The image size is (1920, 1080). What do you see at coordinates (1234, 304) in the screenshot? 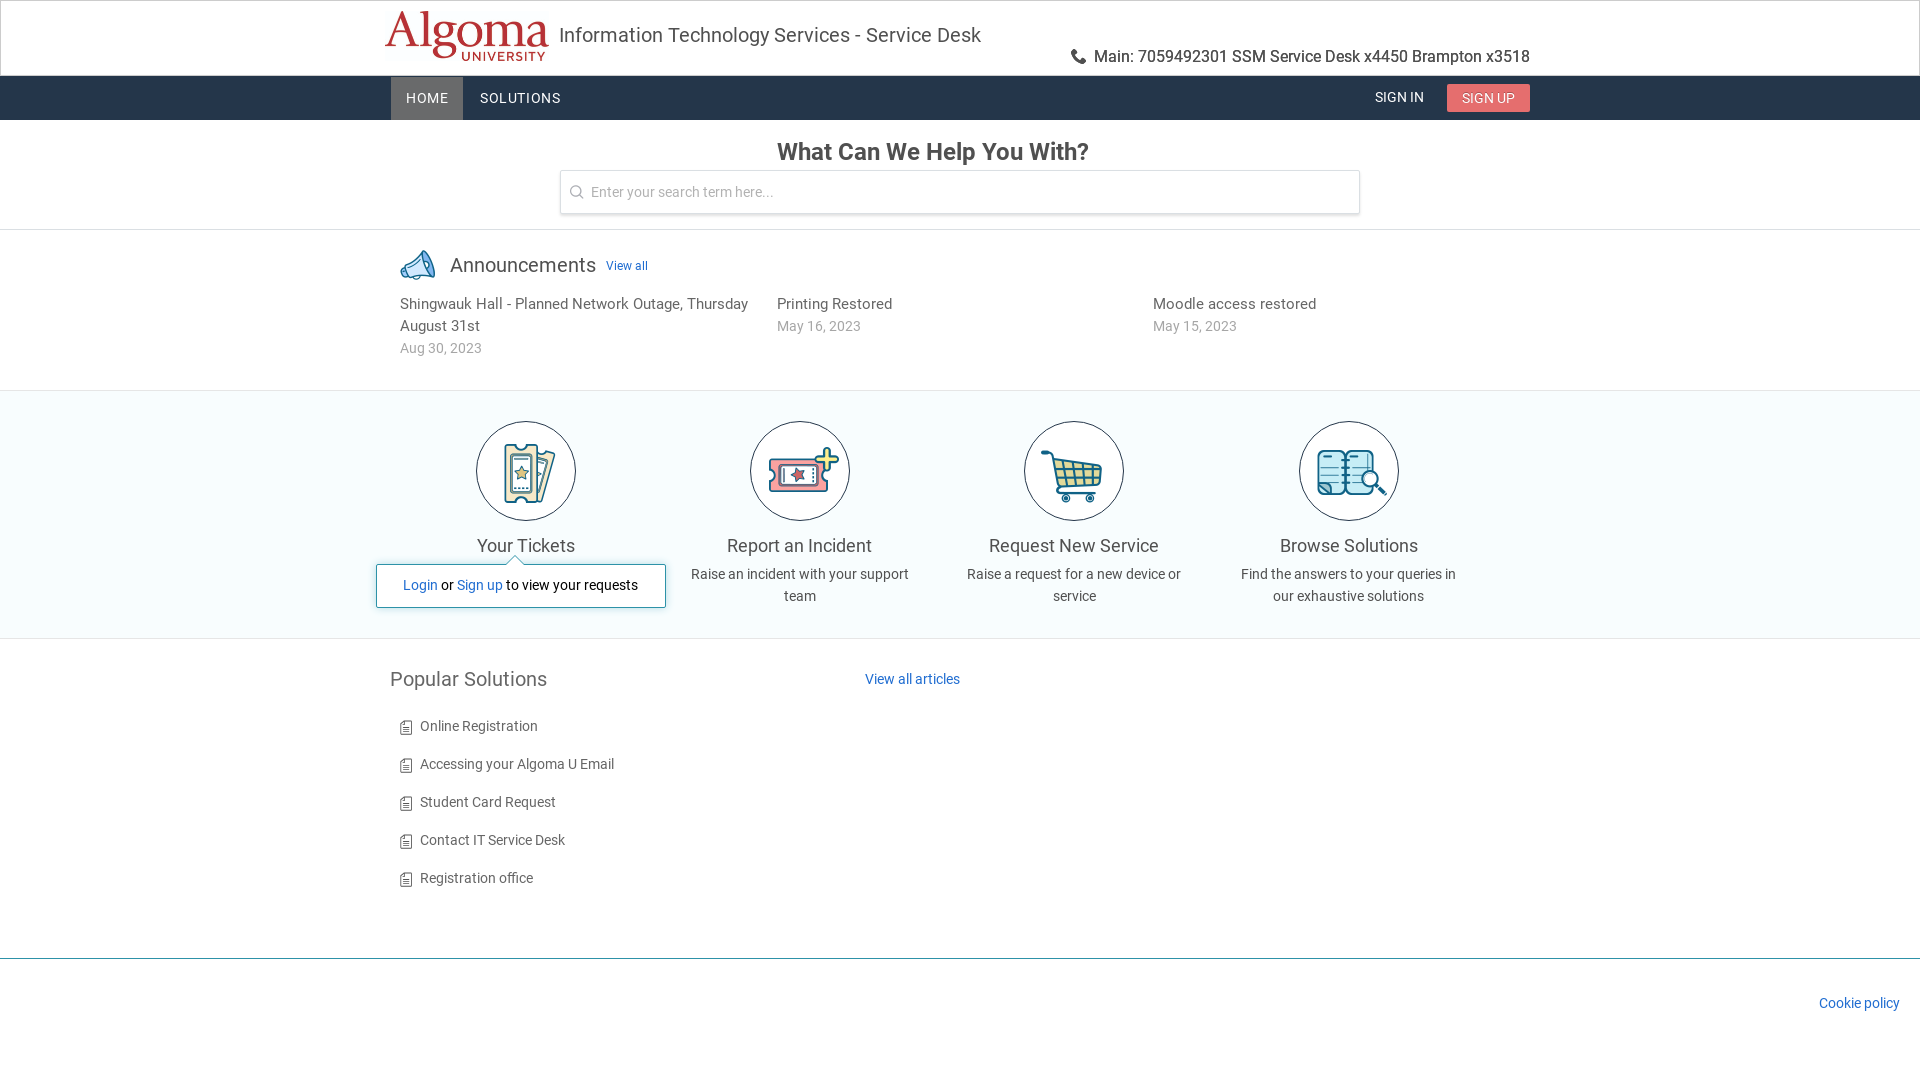
I see `Moodle access restored` at bounding box center [1234, 304].